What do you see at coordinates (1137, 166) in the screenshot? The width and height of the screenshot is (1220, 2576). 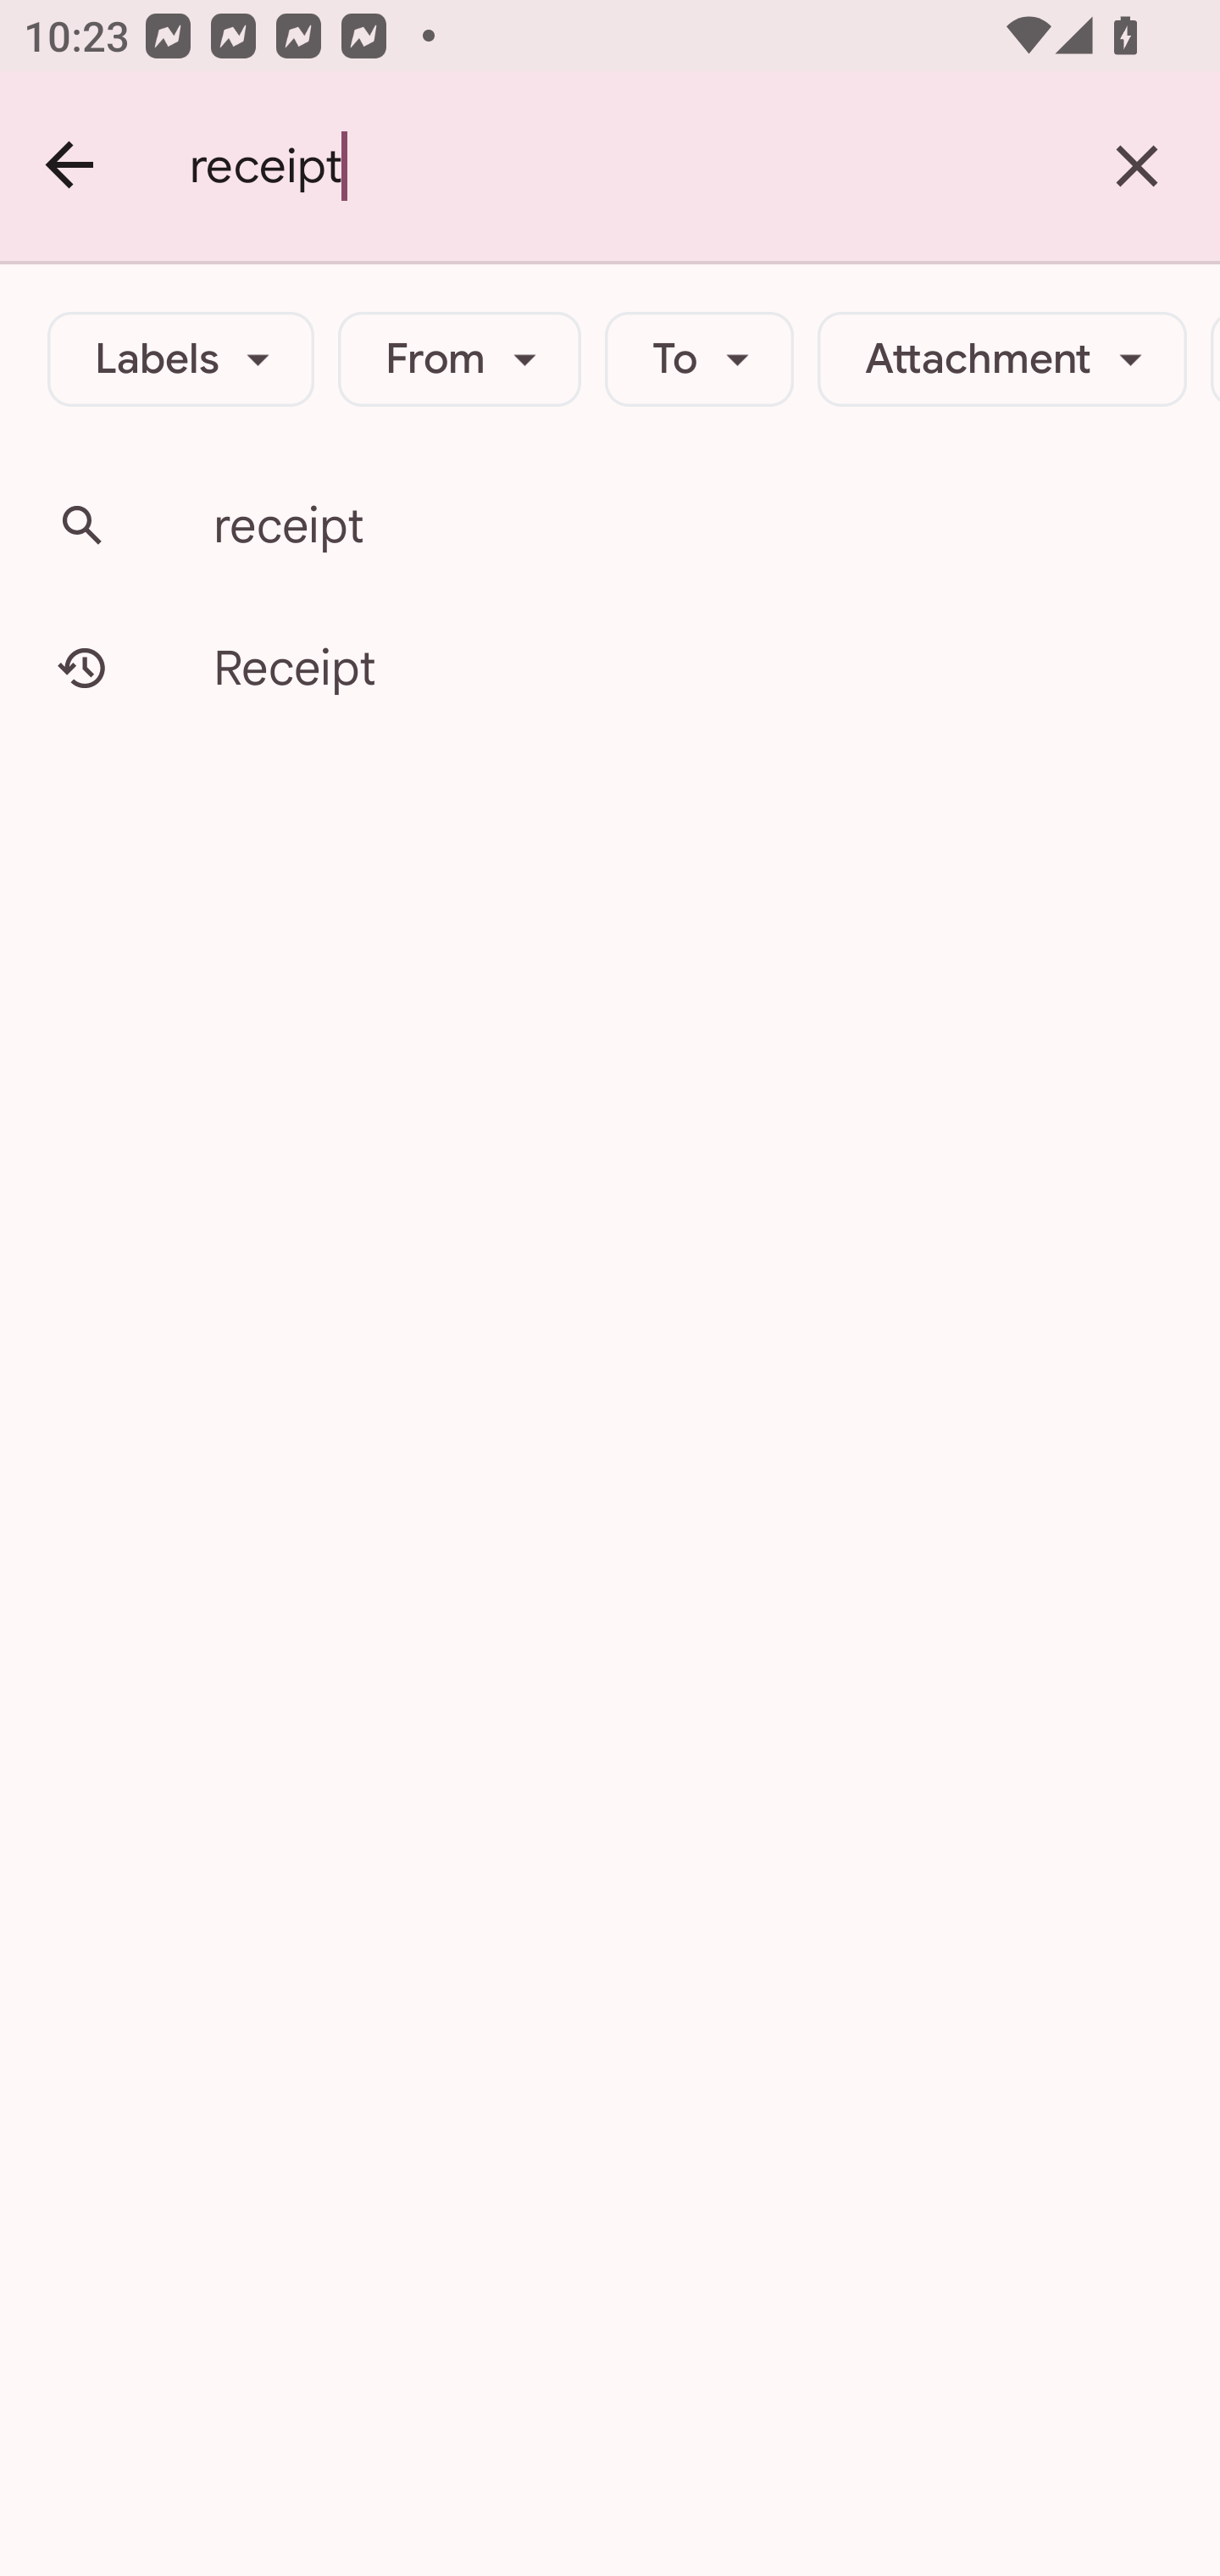 I see `Clear text` at bounding box center [1137, 166].